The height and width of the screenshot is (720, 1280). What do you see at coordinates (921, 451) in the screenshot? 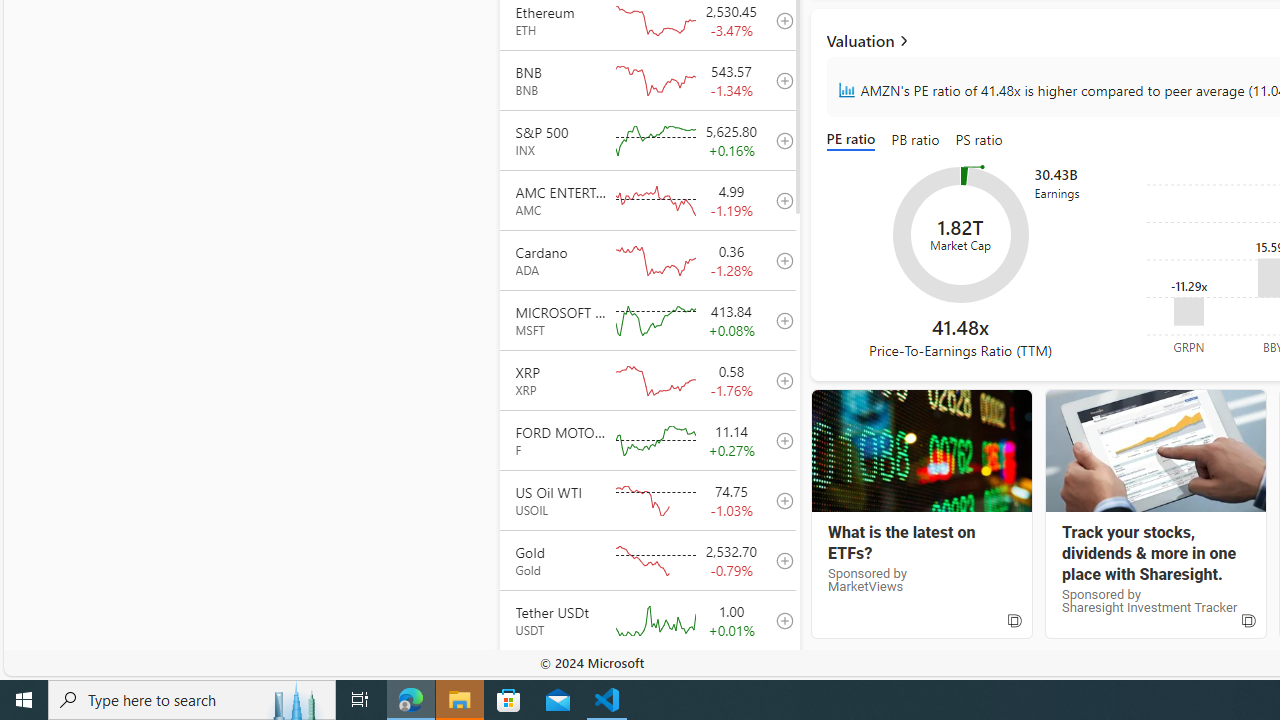
I see `MarketViews` at bounding box center [921, 451].